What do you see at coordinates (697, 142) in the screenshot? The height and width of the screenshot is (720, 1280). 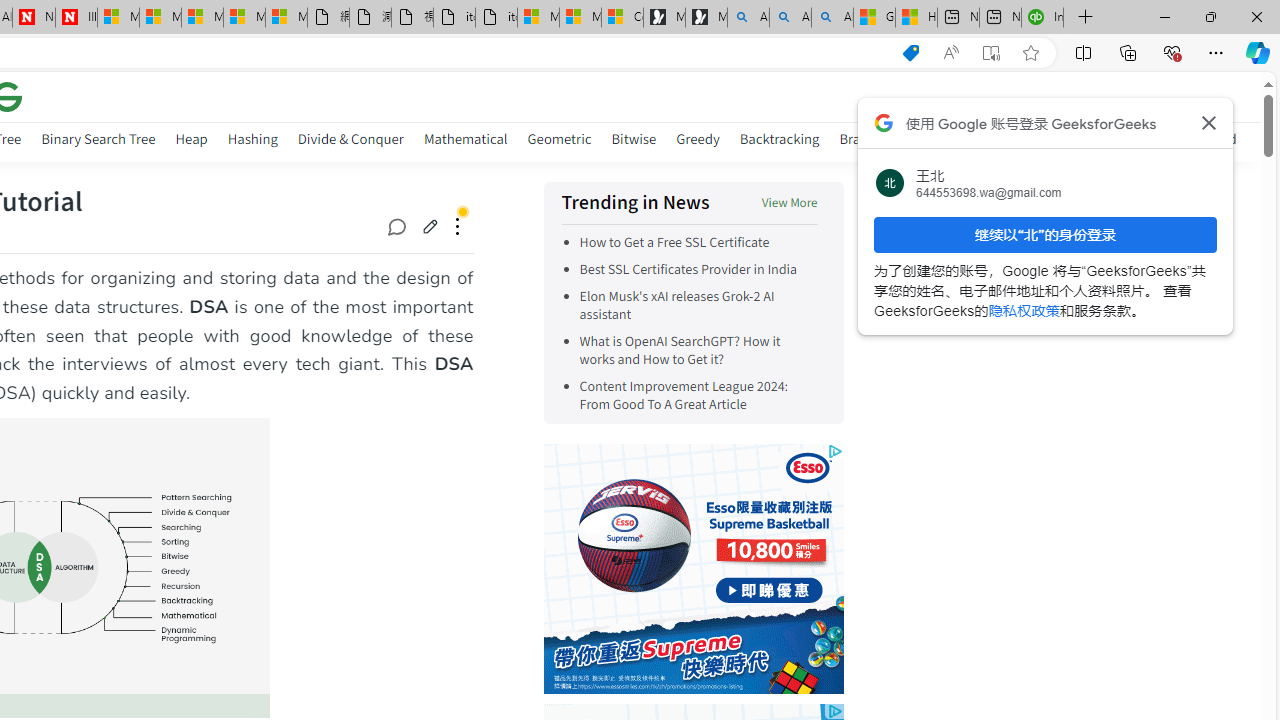 I see `Greedy` at bounding box center [697, 142].